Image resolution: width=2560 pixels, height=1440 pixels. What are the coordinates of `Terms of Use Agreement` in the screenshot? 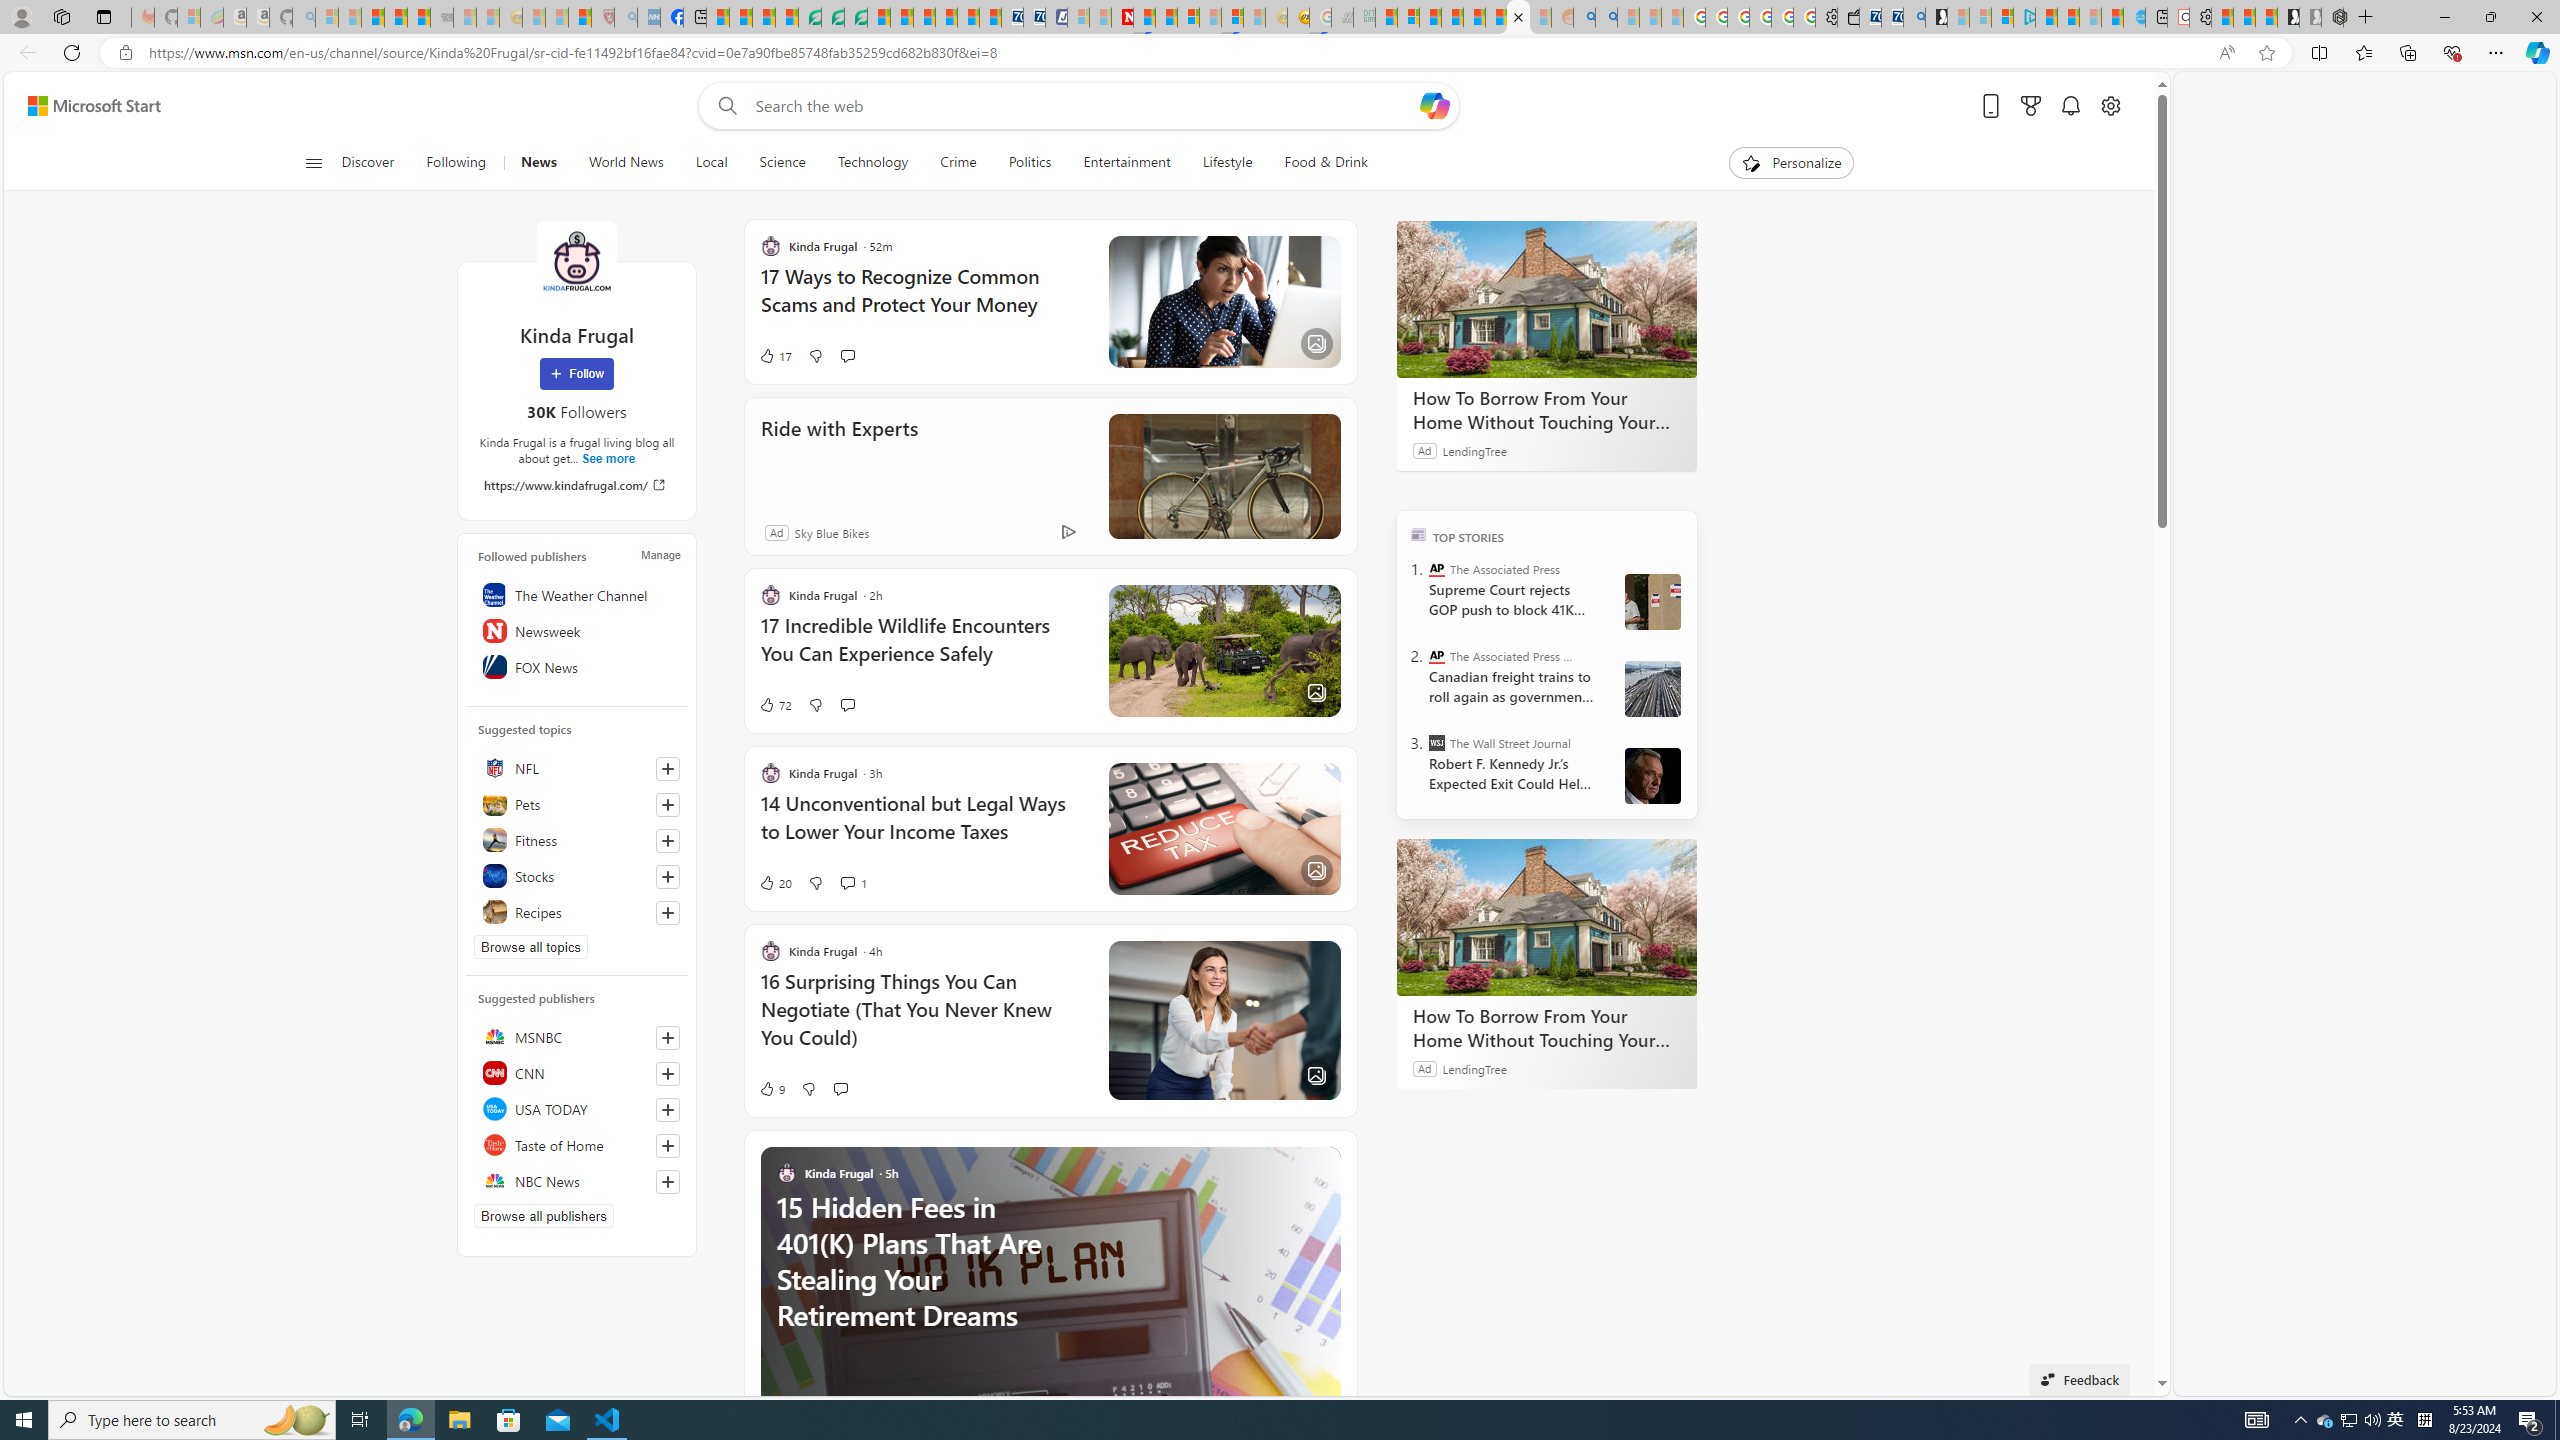 It's located at (833, 17).